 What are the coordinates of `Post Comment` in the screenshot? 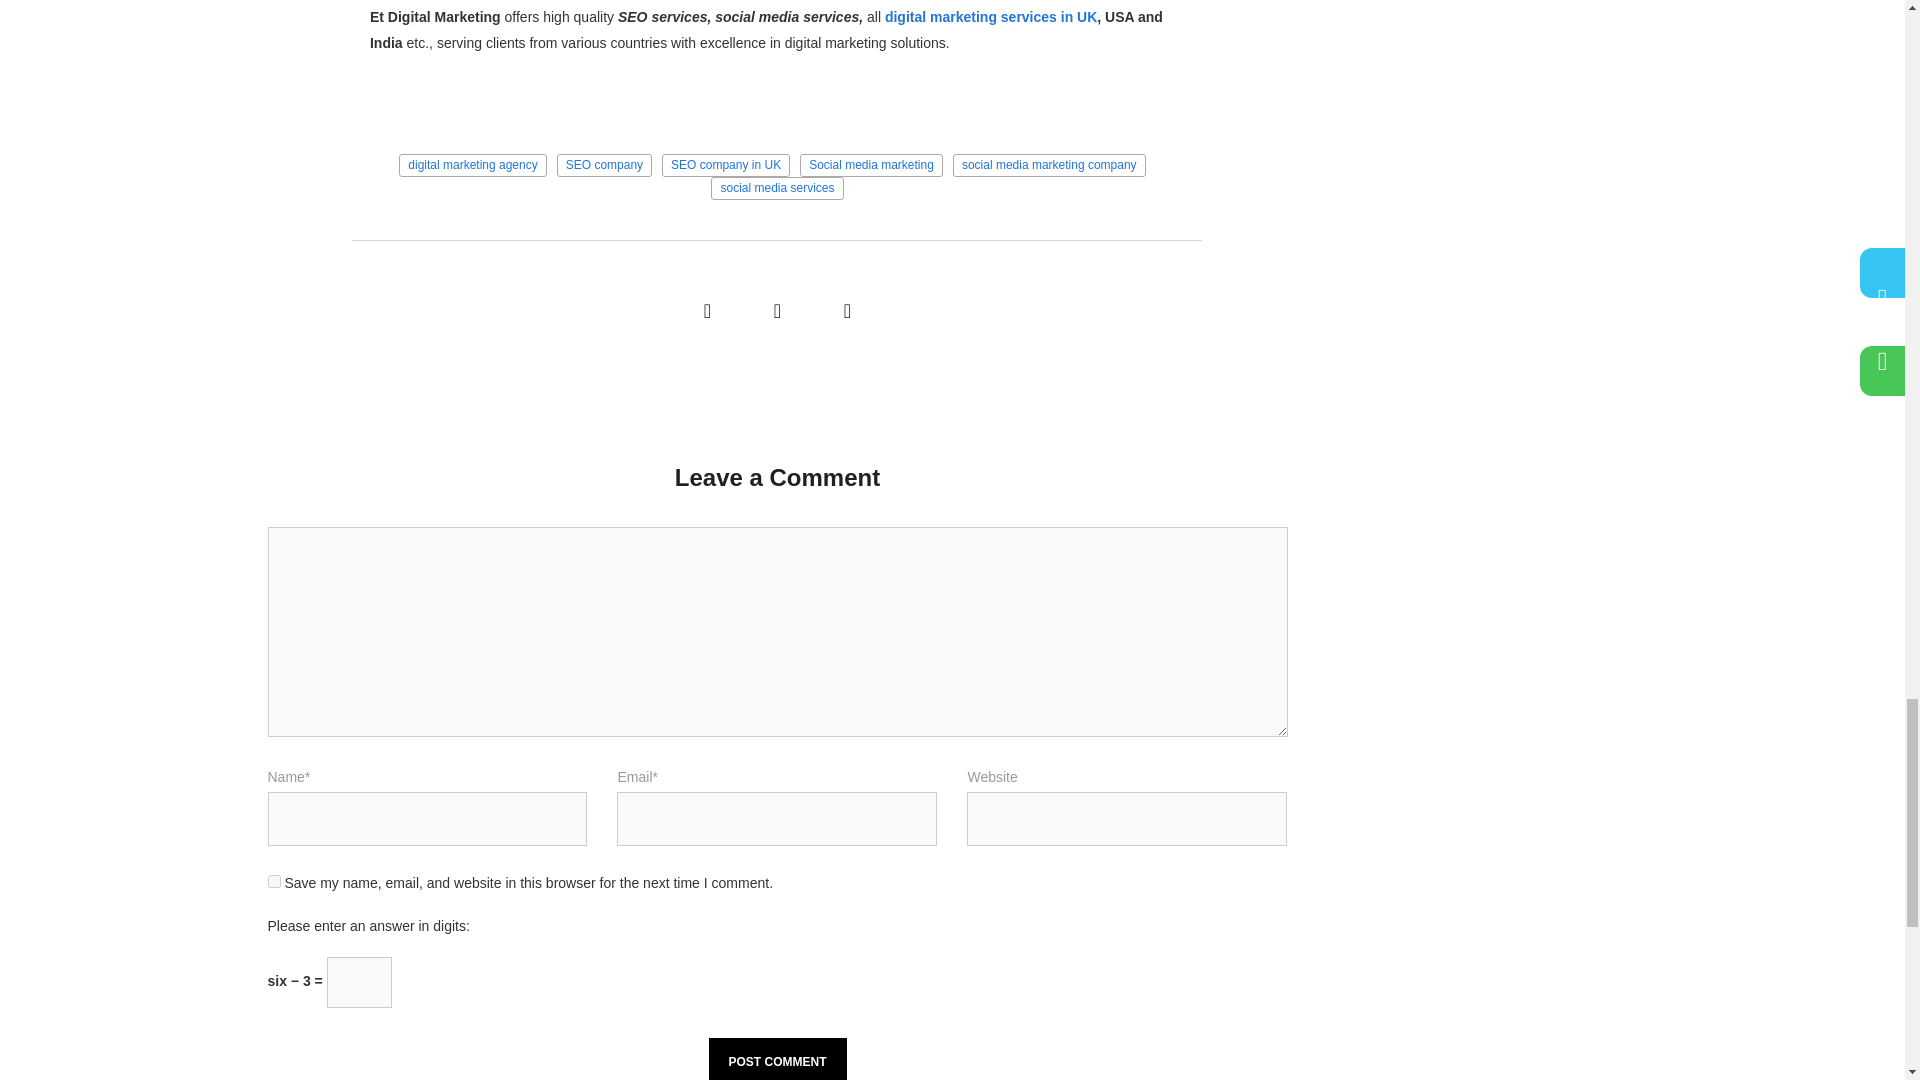 It's located at (777, 1058).